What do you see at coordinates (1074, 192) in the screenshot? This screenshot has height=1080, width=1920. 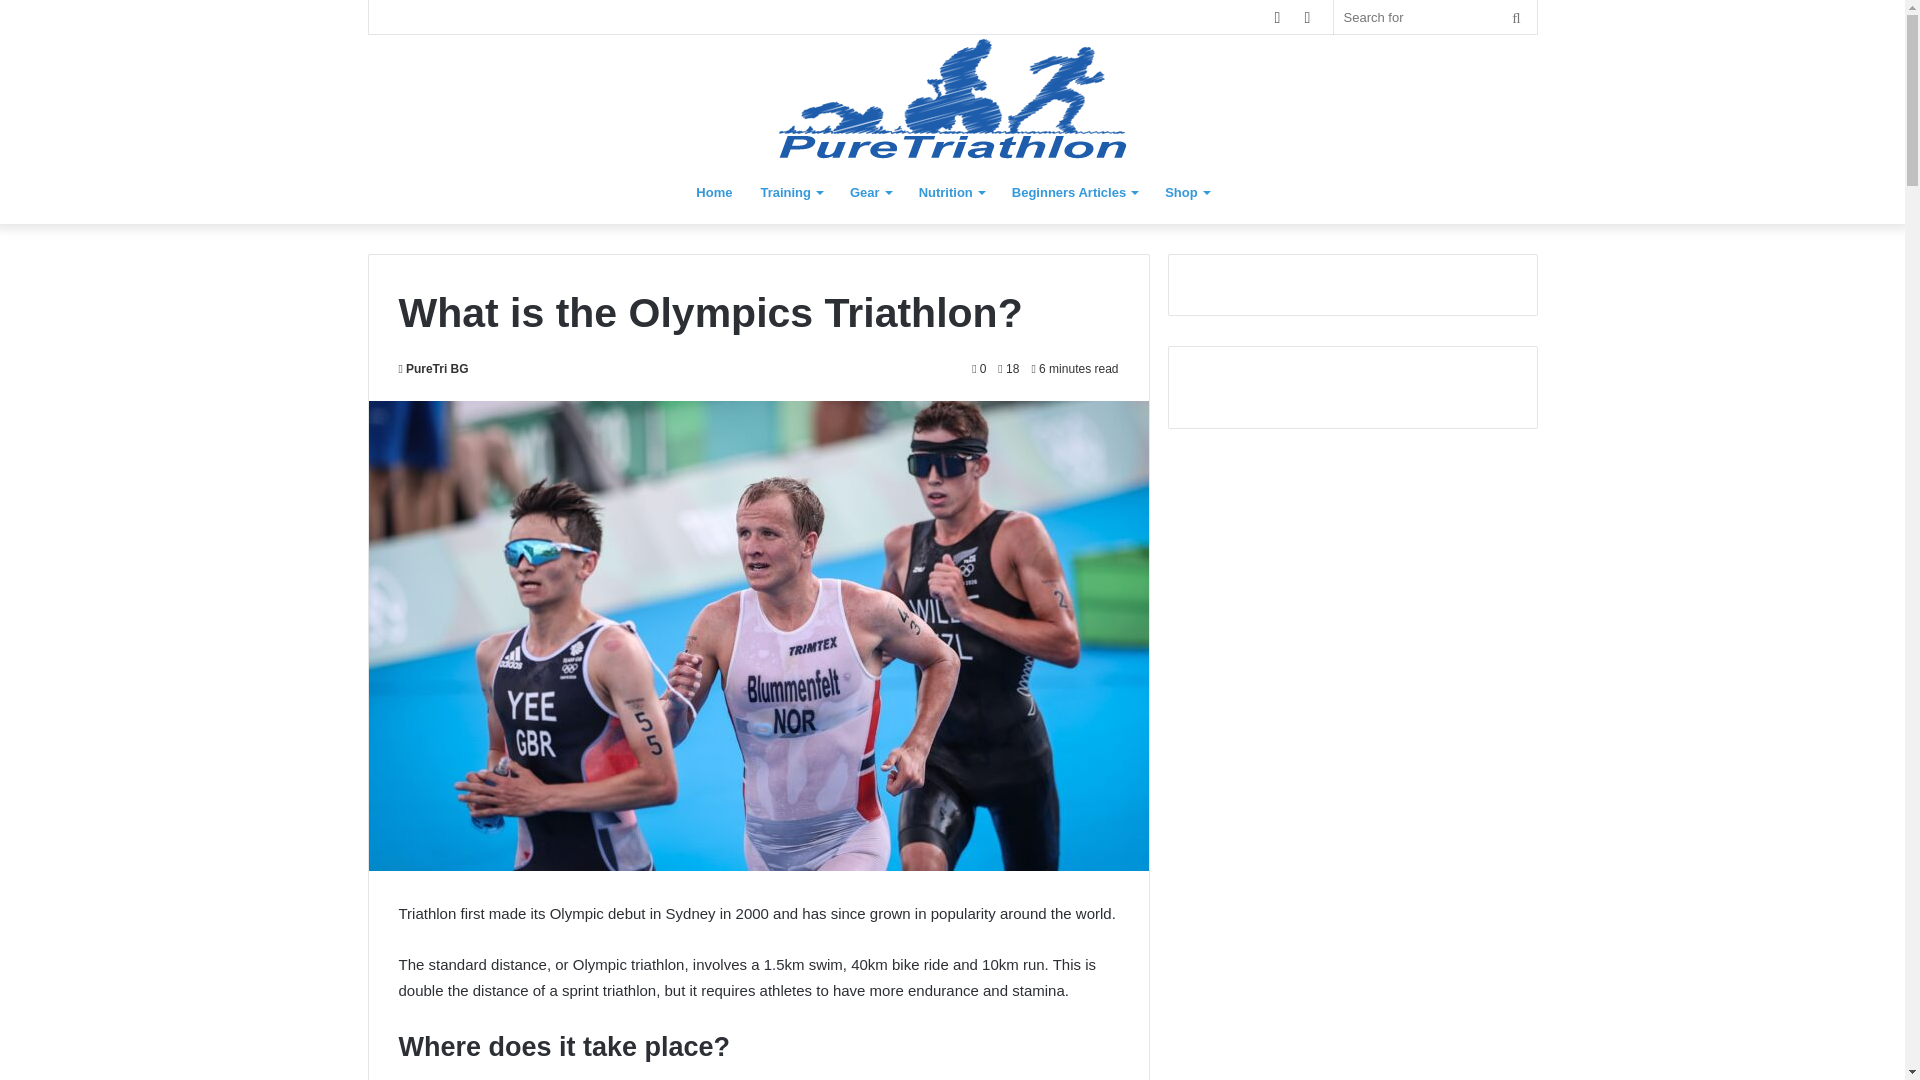 I see `Beginners Articles` at bounding box center [1074, 192].